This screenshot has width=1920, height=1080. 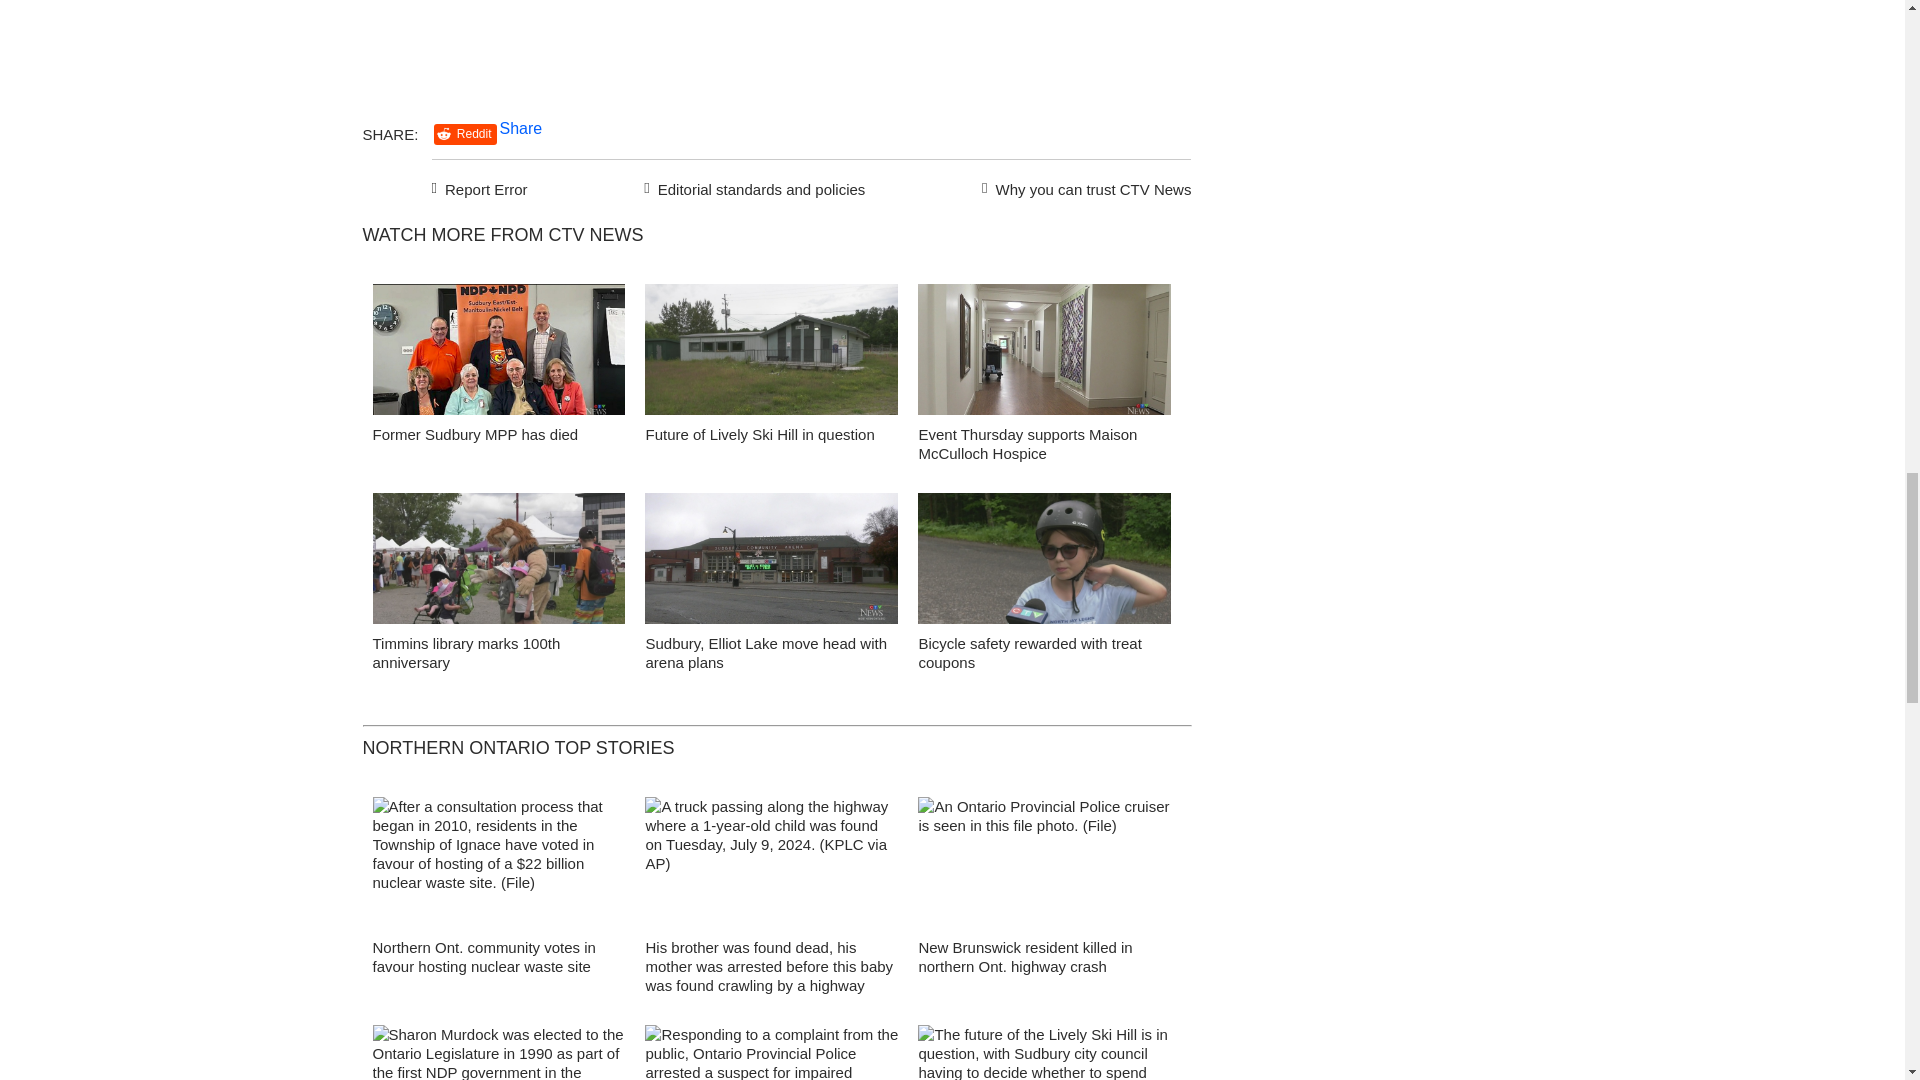 I want to click on Editorial standards and policies, so click(x=751, y=186).